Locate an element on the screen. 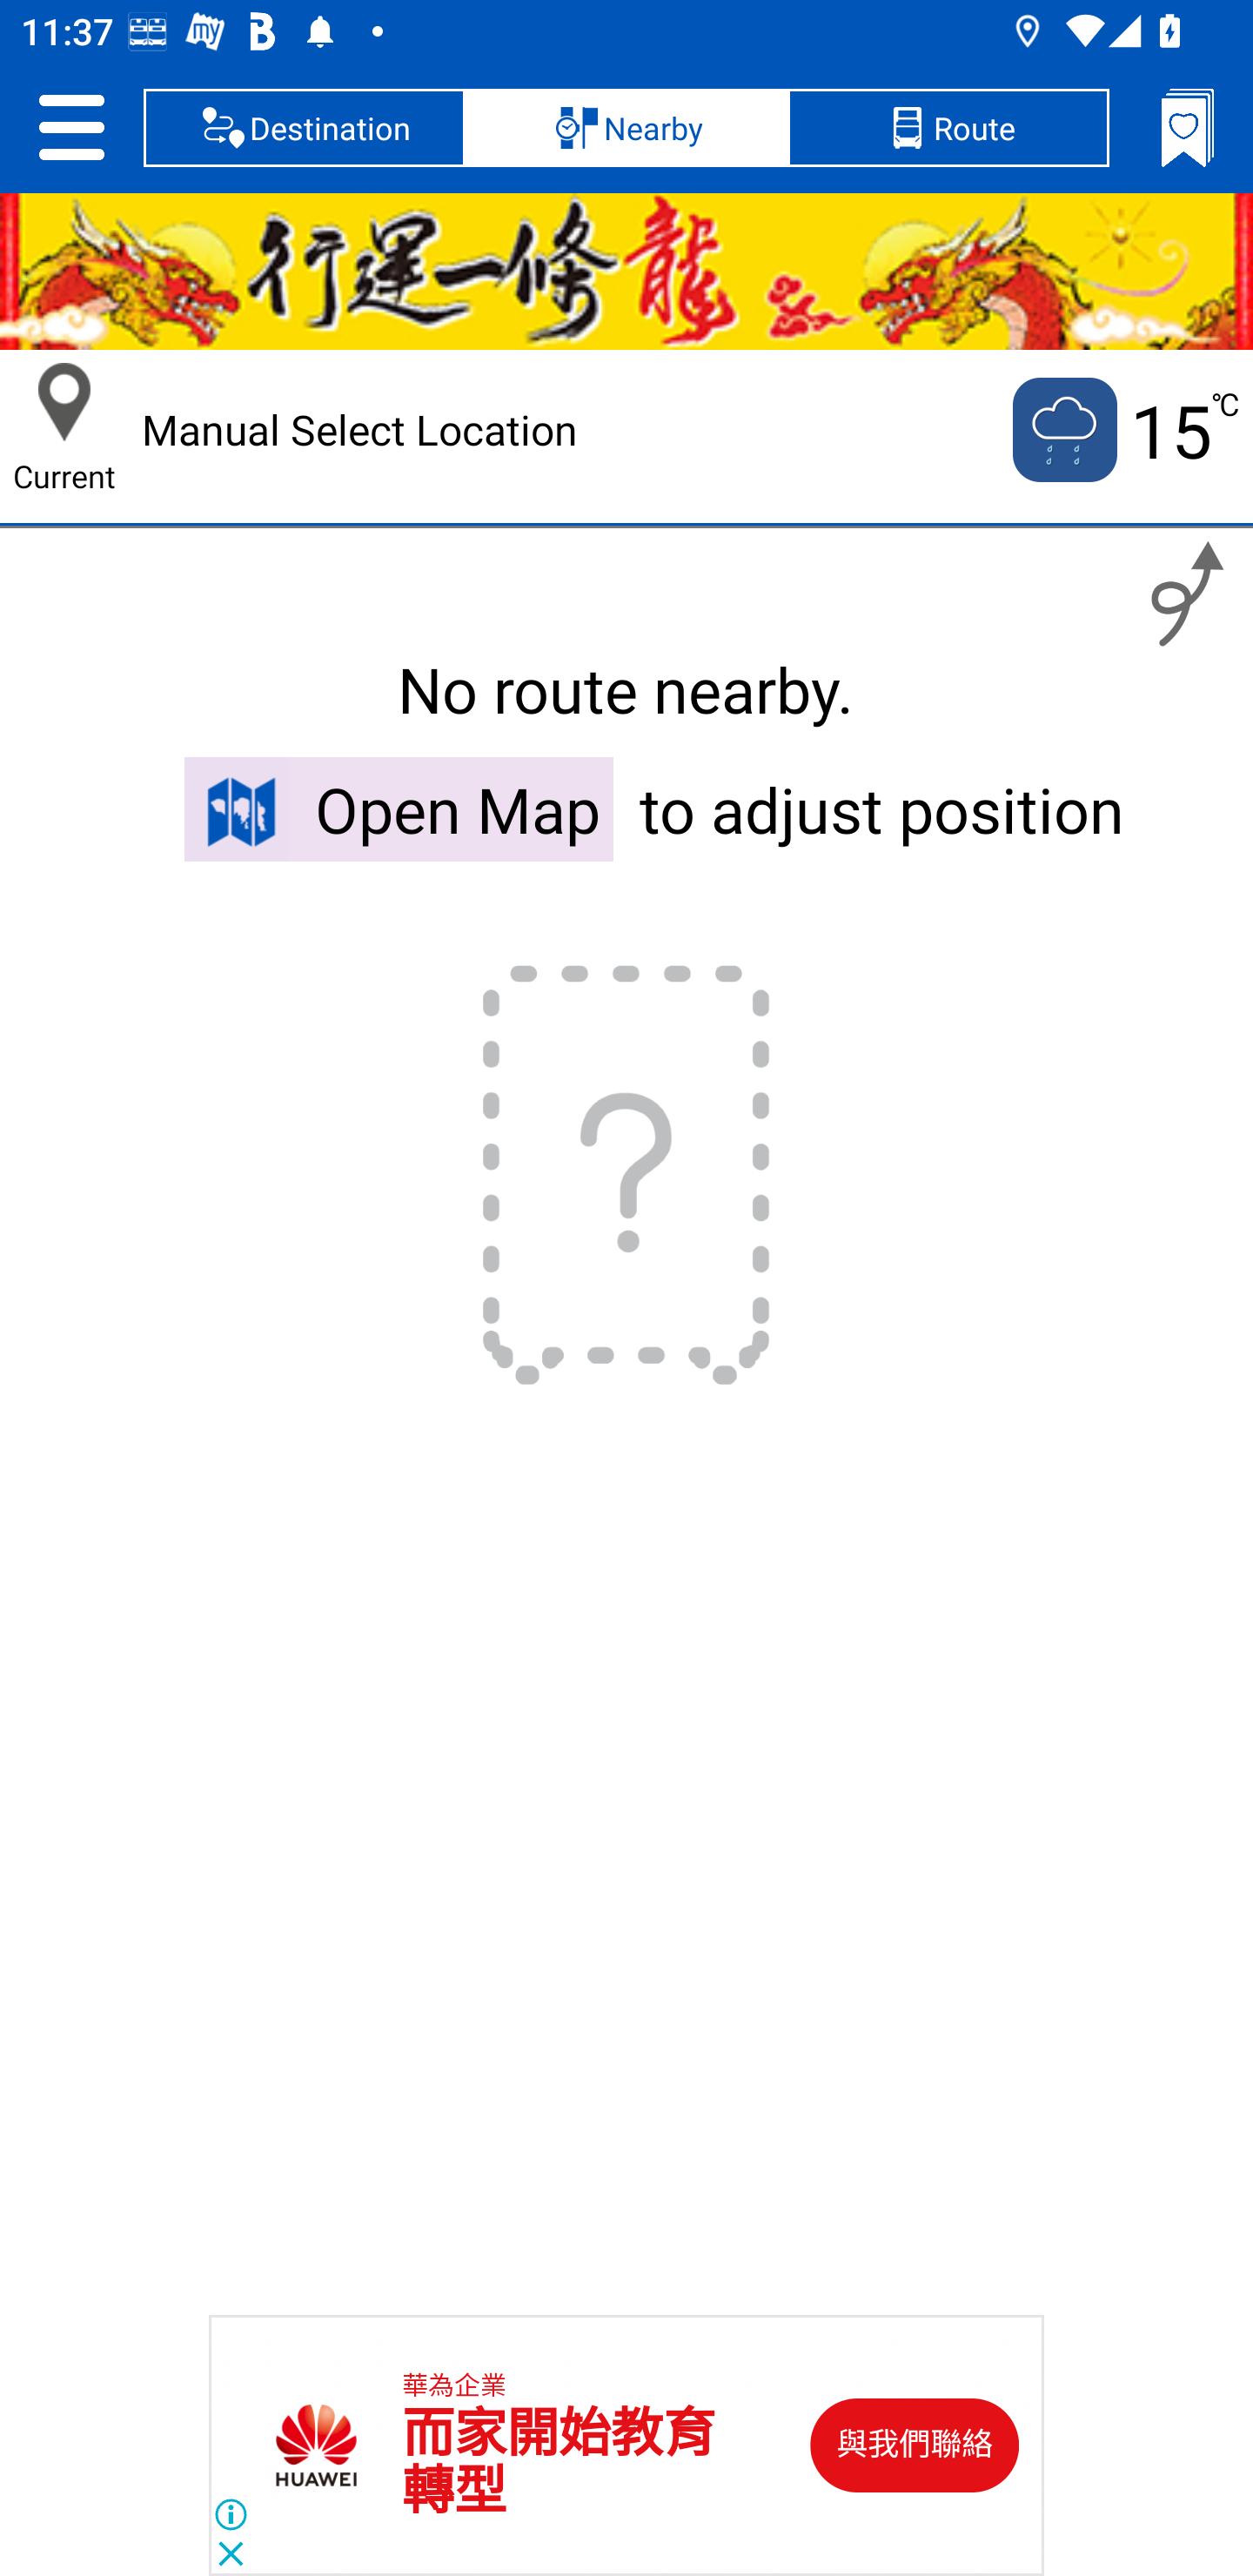 The width and height of the screenshot is (1253, 2576). 與我們聯絡 is located at coordinates (915, 2445).